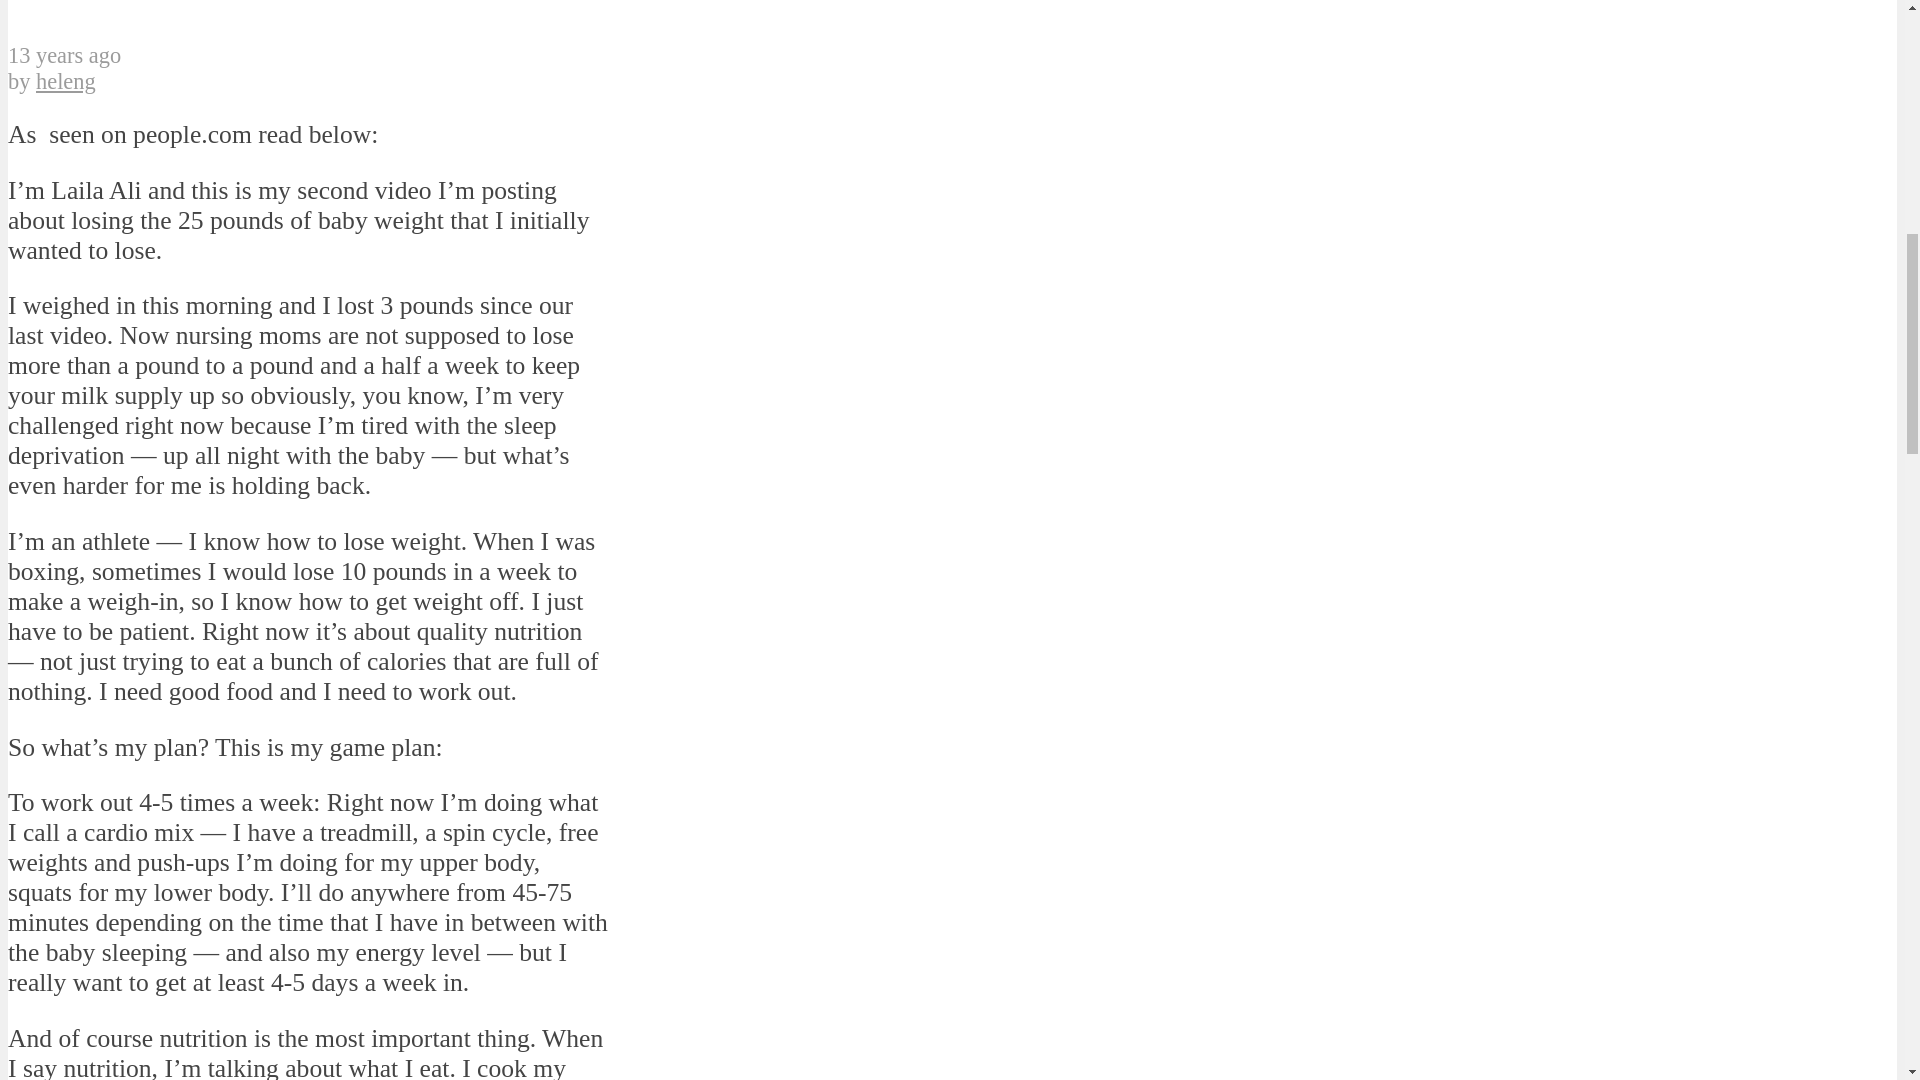 Image resolution: width=1920 pixels, height=1080 pixels. What do you see at coordinates (66, 81) in the screenshot?
I see `heleng` at bounding box center [66, 81].